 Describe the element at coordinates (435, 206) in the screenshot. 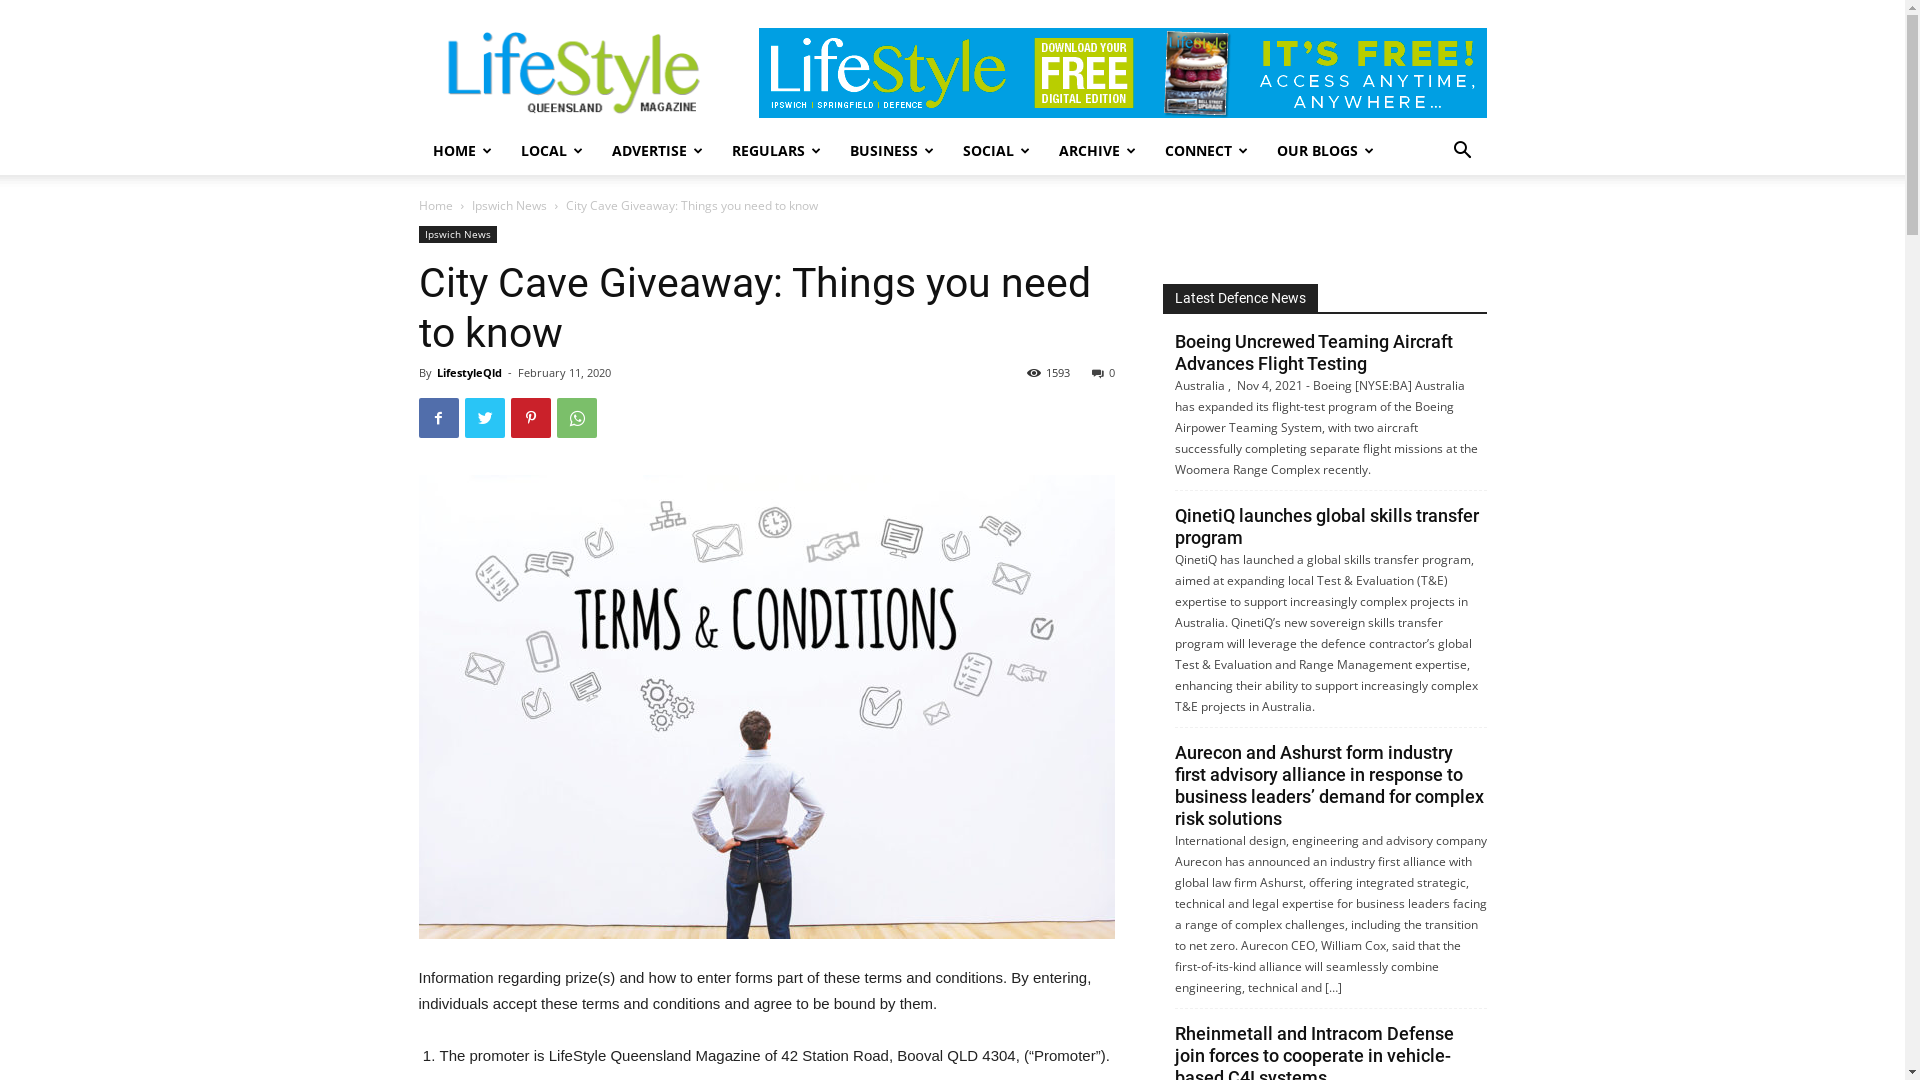

I see `Home` at that location.